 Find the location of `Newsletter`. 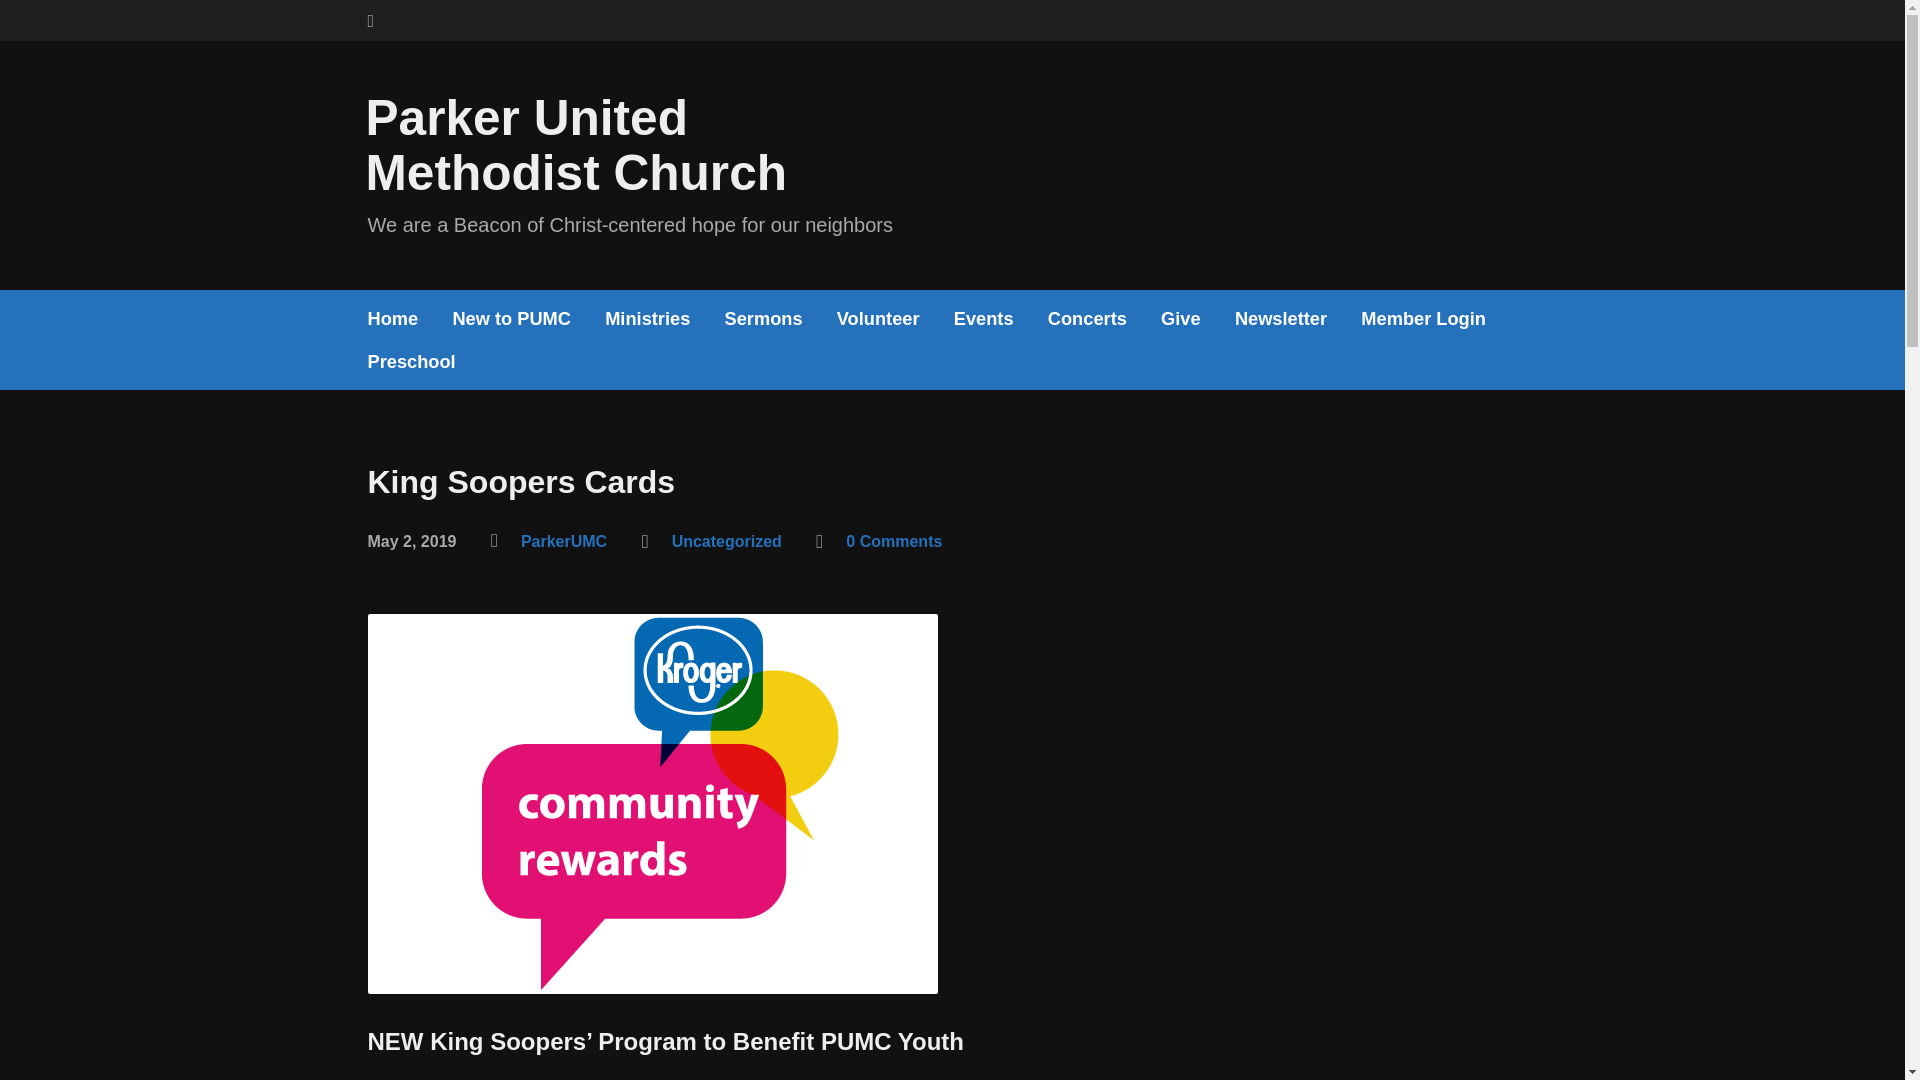

Newsletter is located at coordinates (1280, 318).